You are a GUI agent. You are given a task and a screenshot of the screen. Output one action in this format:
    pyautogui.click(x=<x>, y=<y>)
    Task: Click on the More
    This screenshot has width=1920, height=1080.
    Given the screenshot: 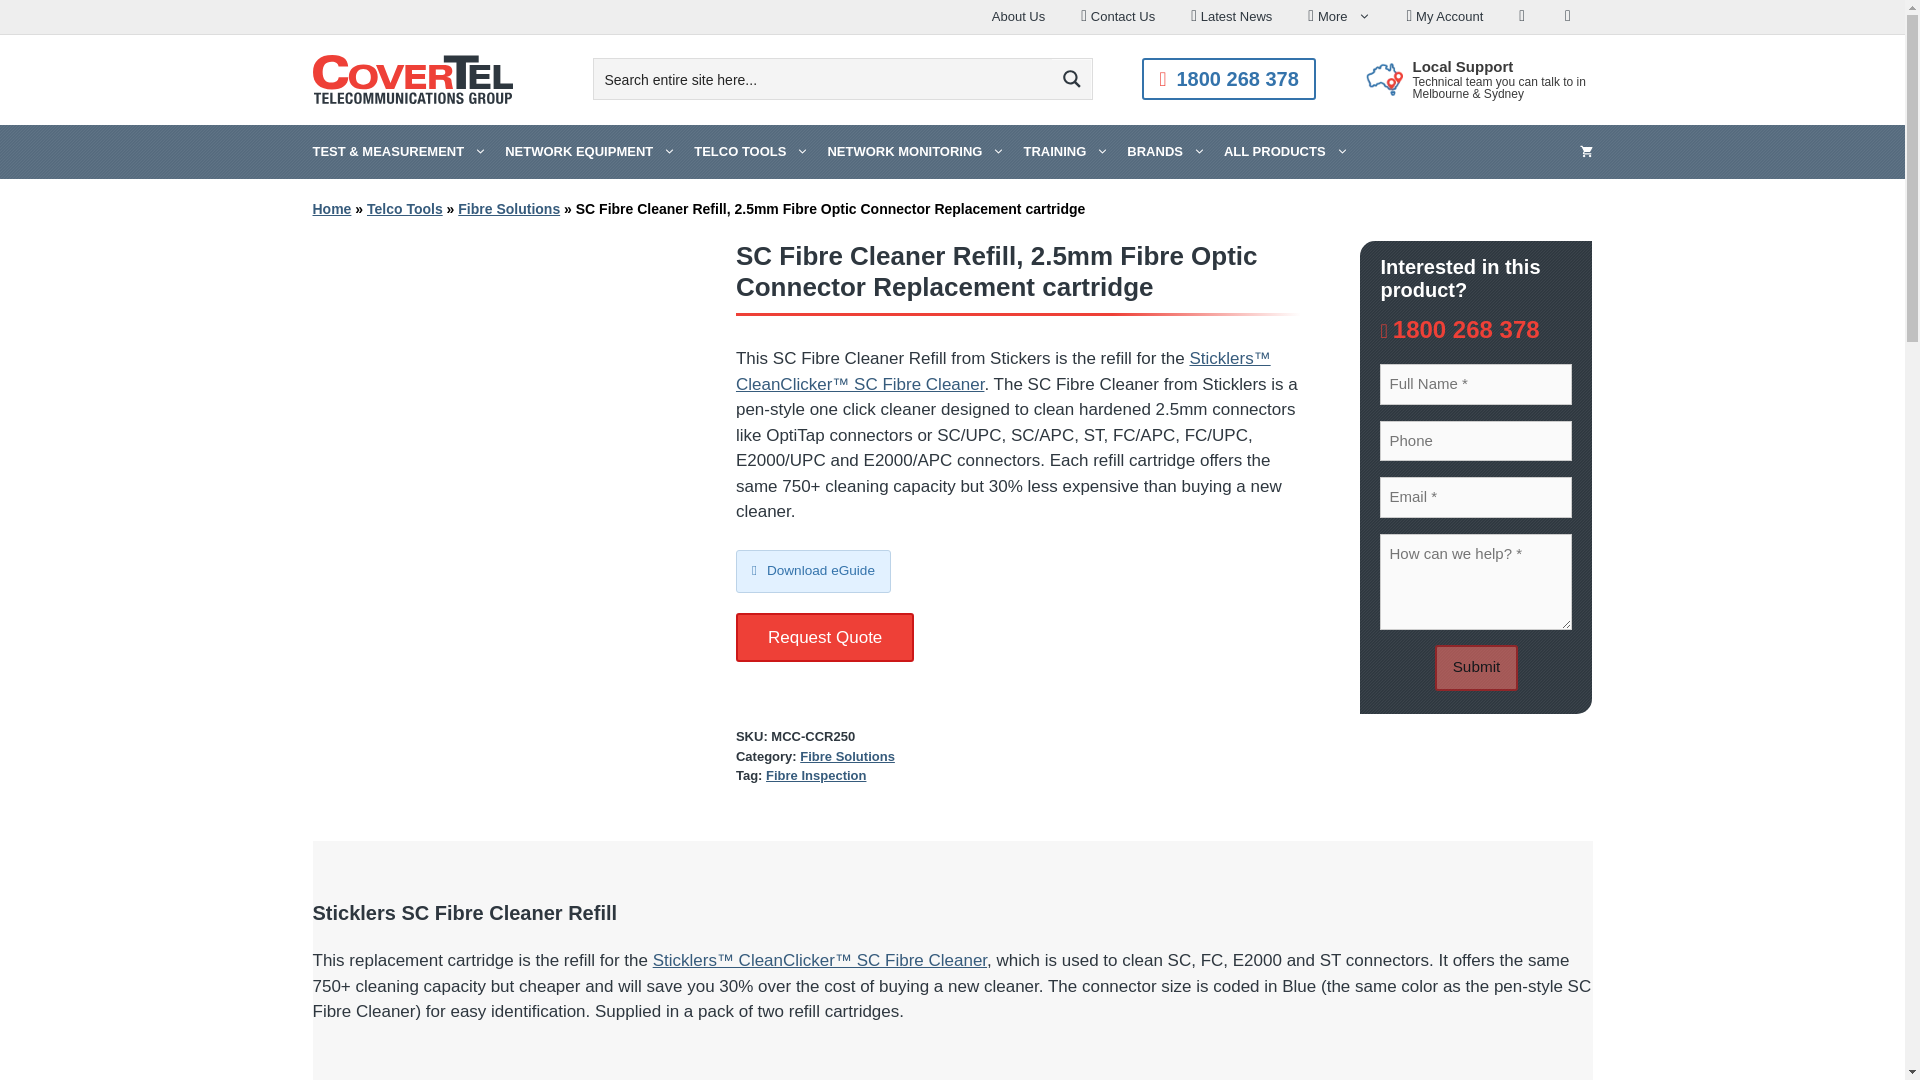 What is the action you would take?
    pyautogui.click(x=1339, y=16)
    